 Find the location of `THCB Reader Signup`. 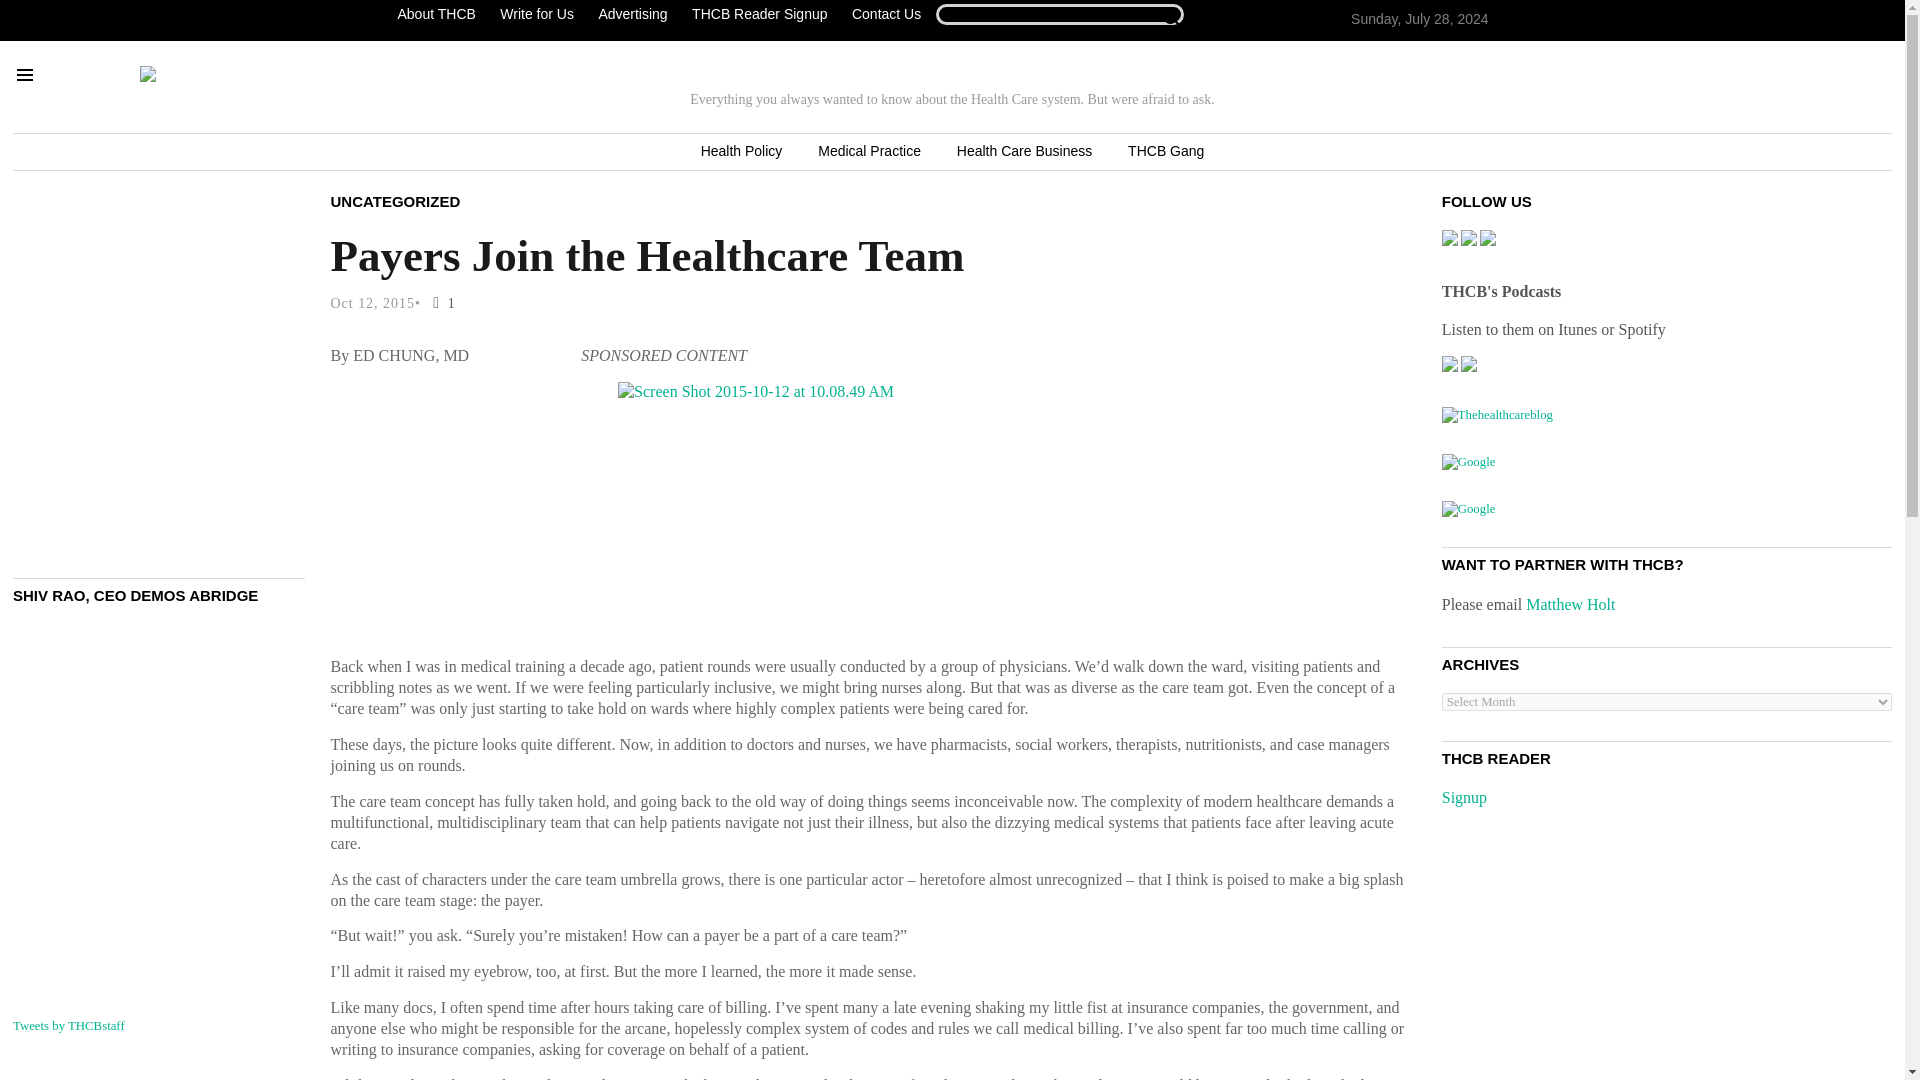

THCB Reader Signup is located at coordinates (759, 14).